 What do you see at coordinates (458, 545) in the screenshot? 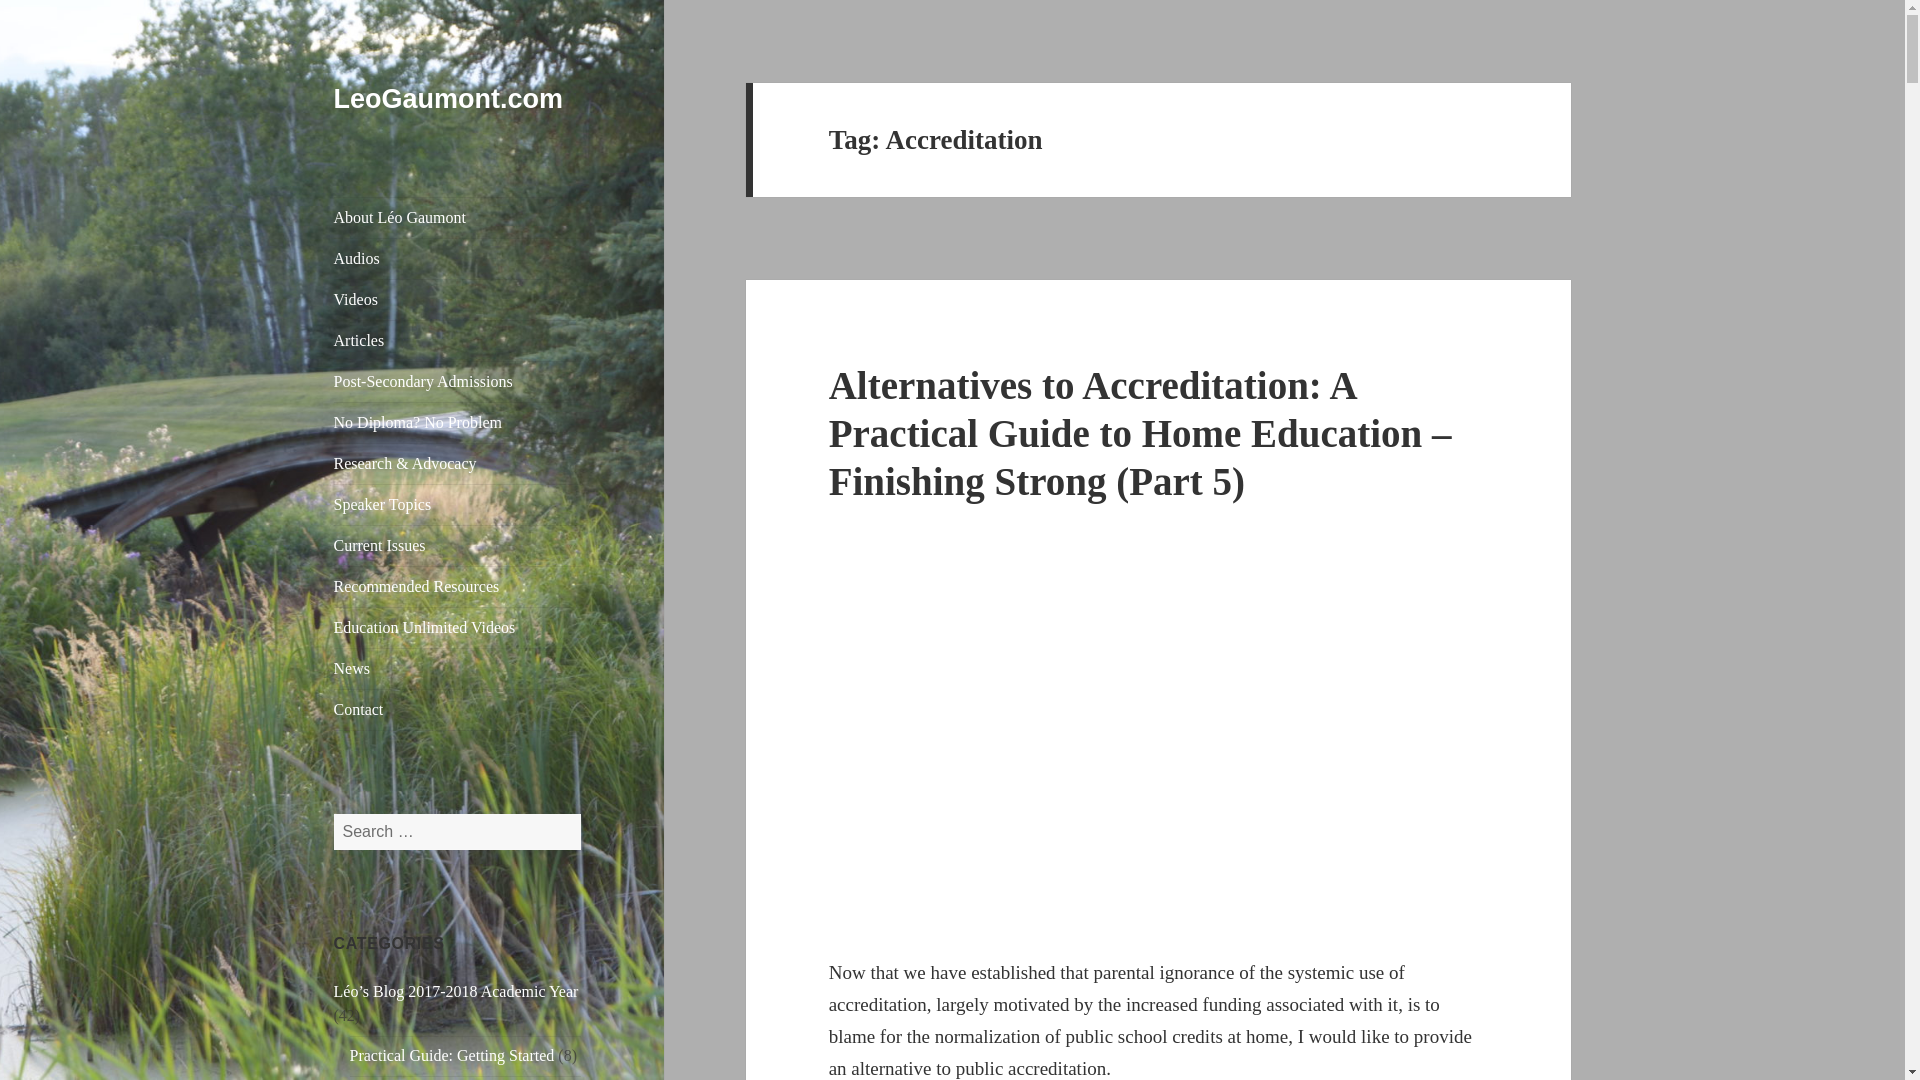
I see `Current Issues` at bounding box center [458, 545].